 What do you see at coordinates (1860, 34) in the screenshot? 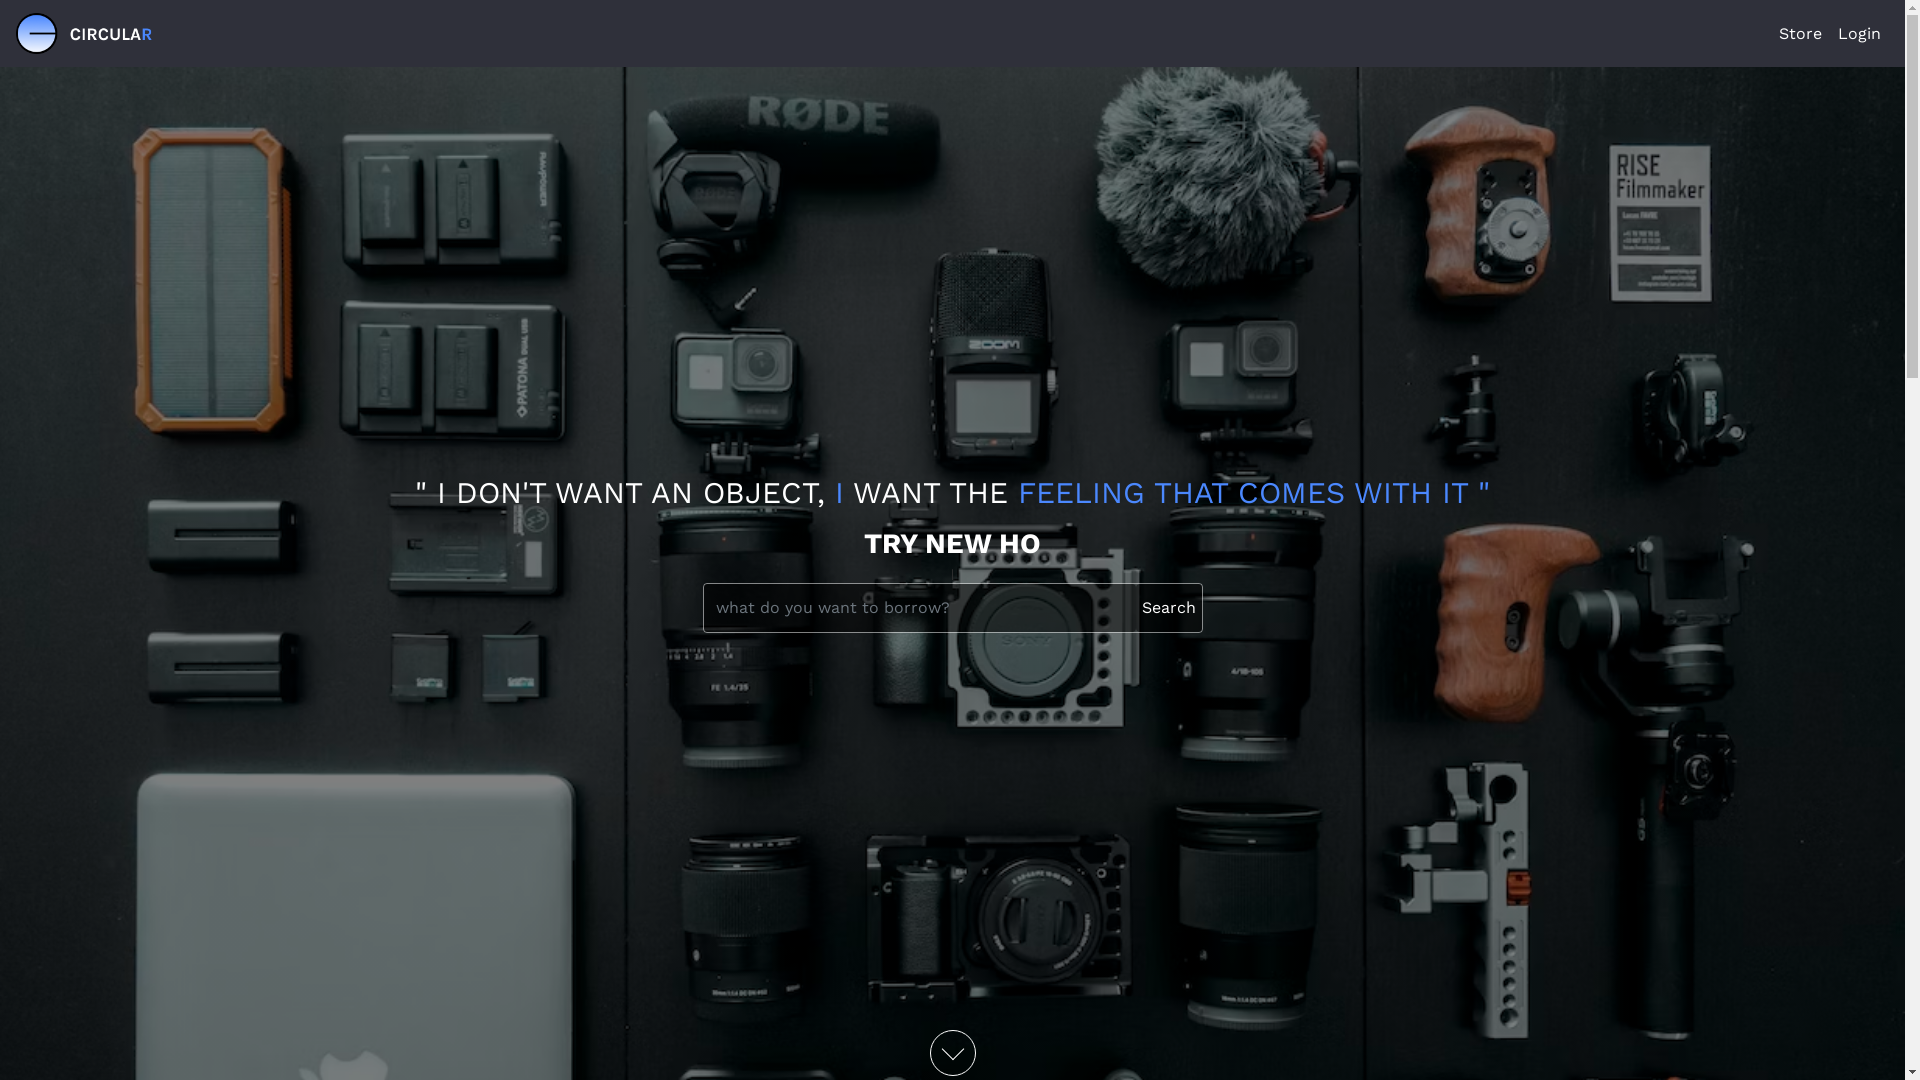
I see `Login` at bounding box center [1860, 34].